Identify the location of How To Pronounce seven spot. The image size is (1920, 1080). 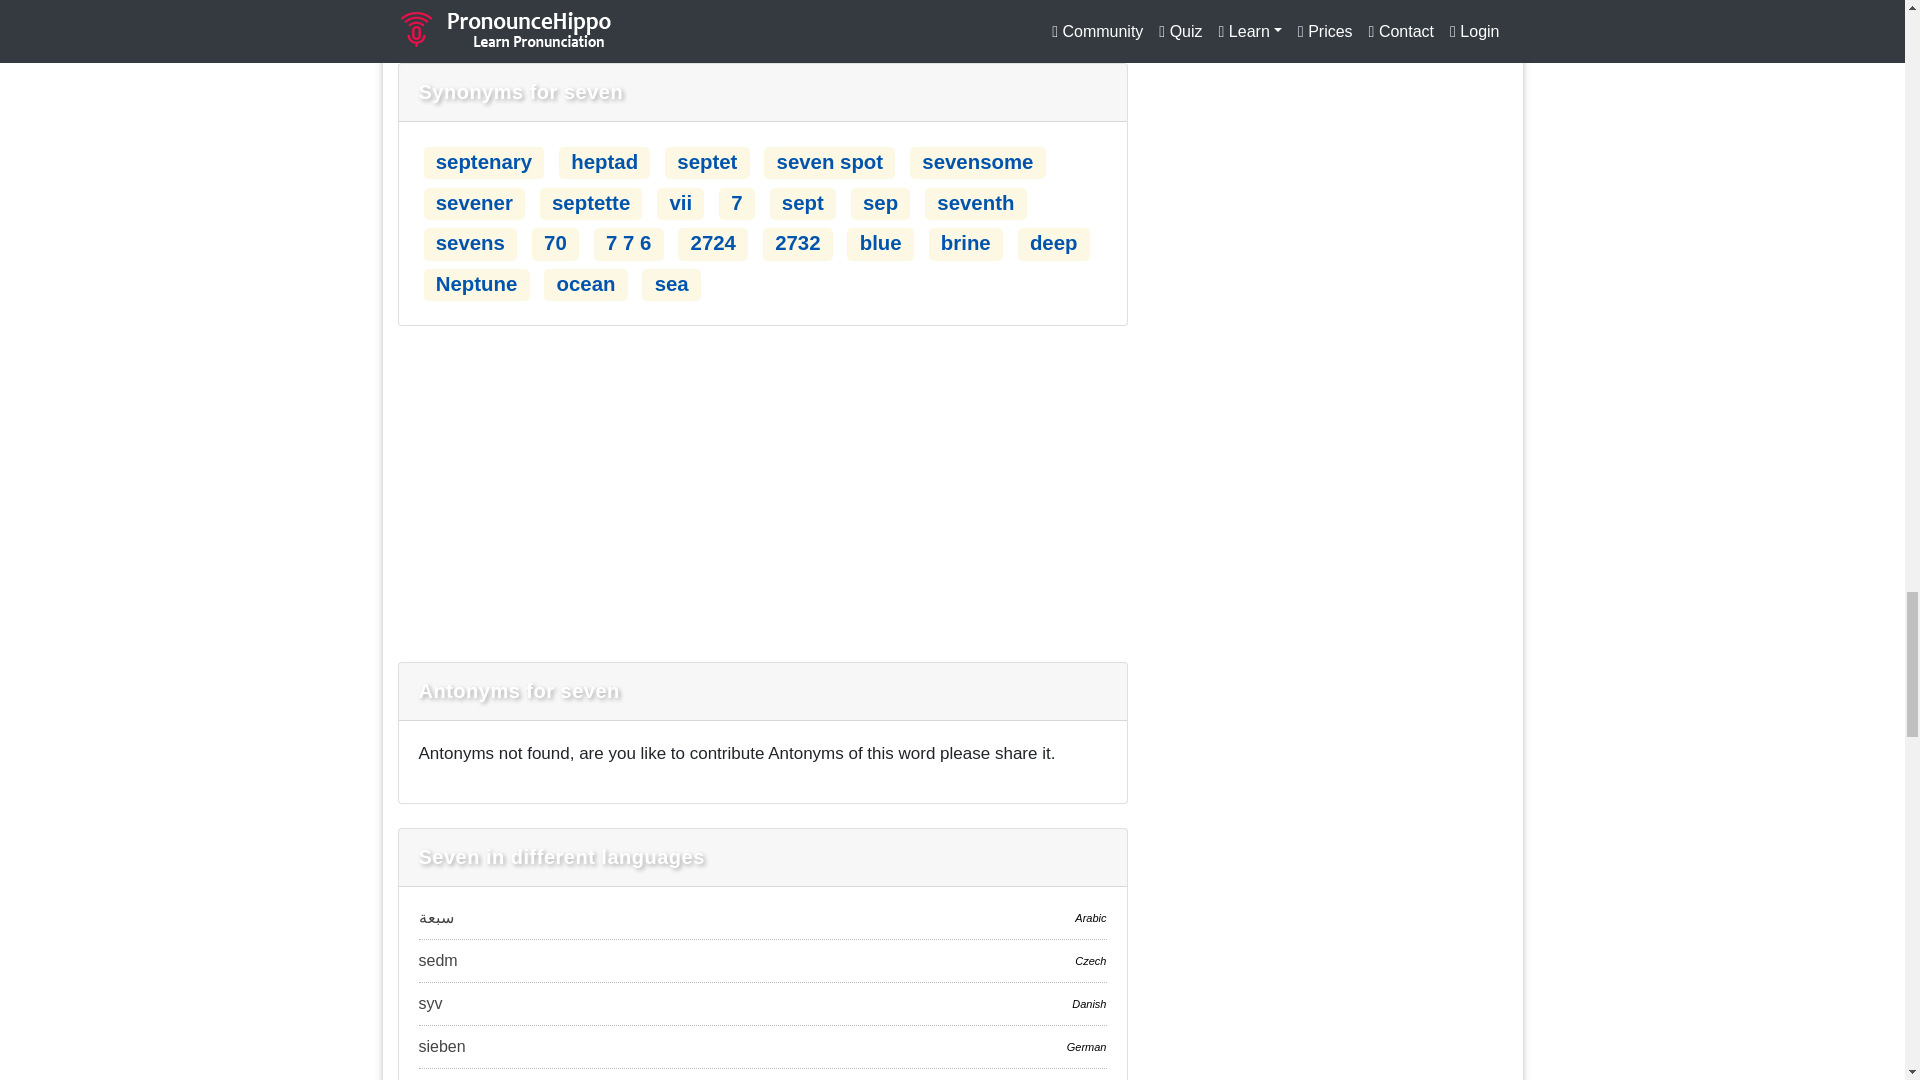
(830, 162).